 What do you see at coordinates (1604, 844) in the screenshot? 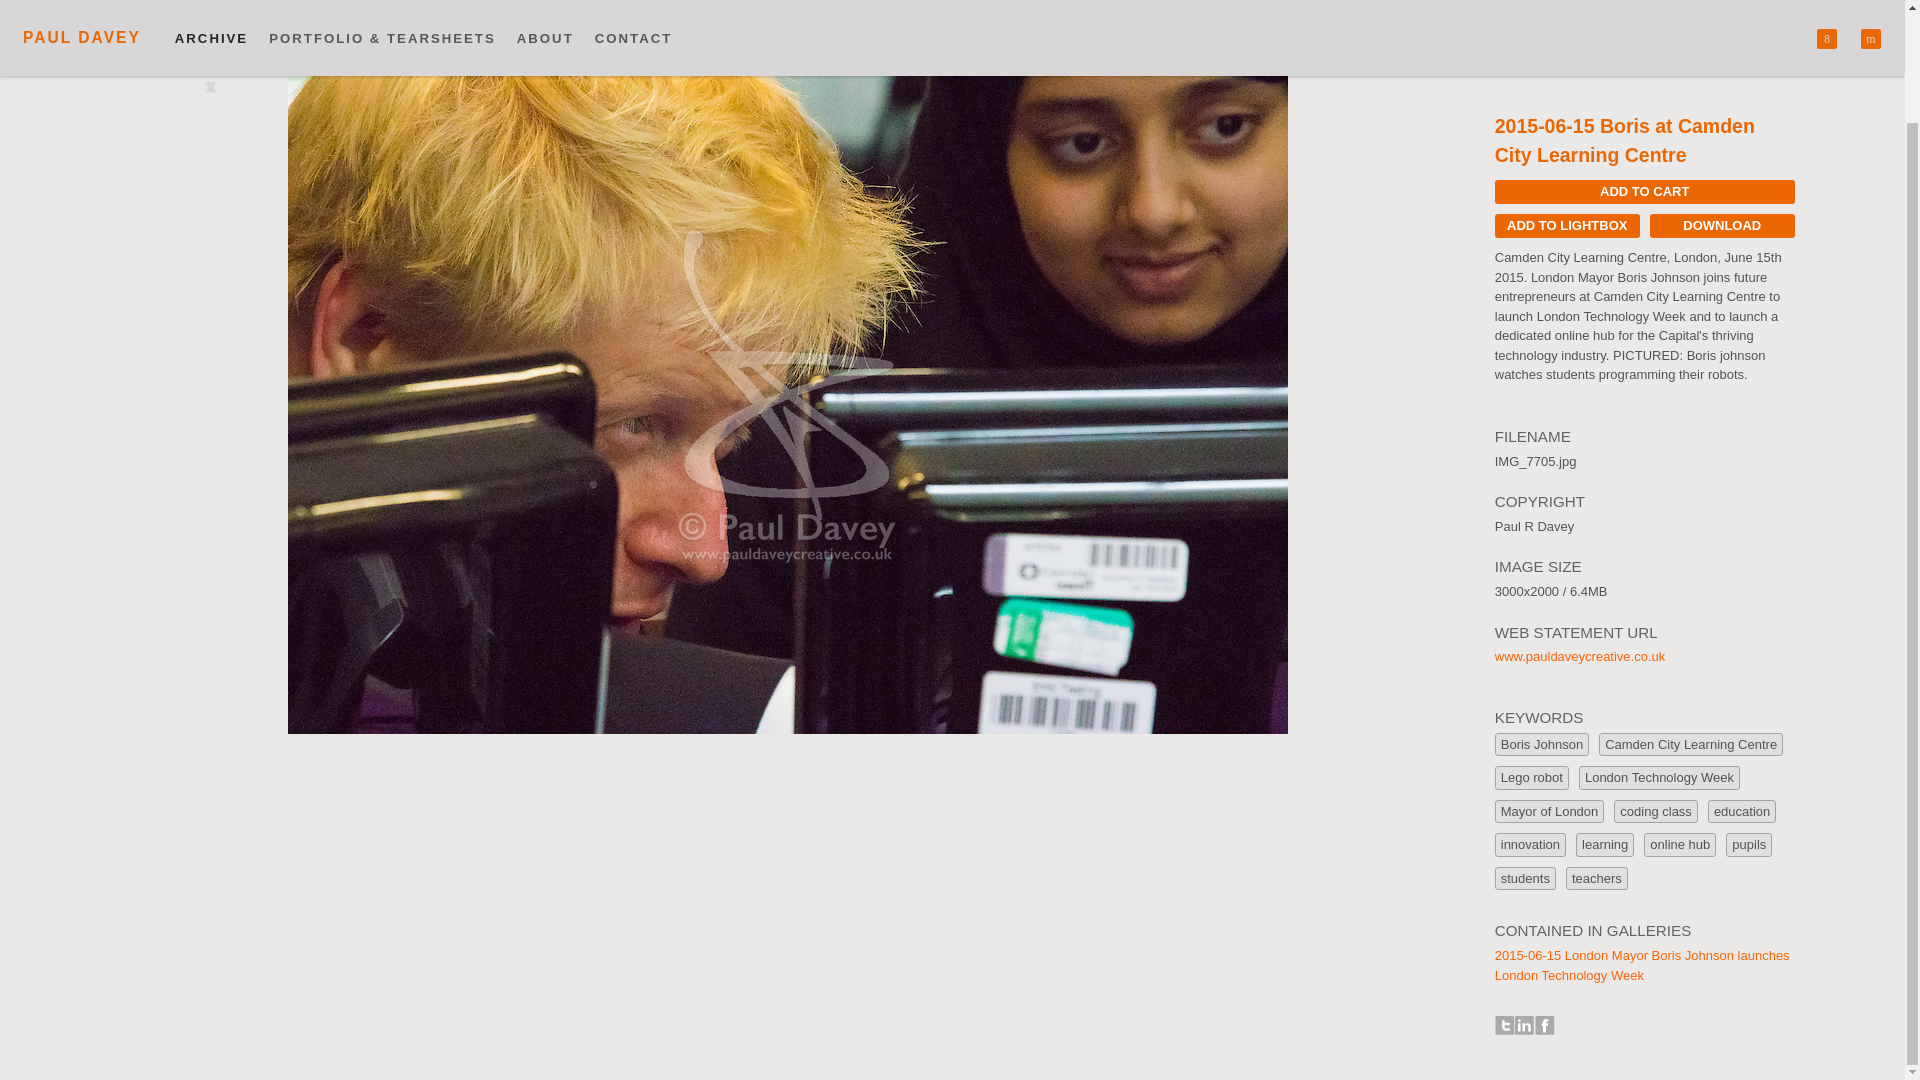
I see `learning` at bounding box center [1604, 844].